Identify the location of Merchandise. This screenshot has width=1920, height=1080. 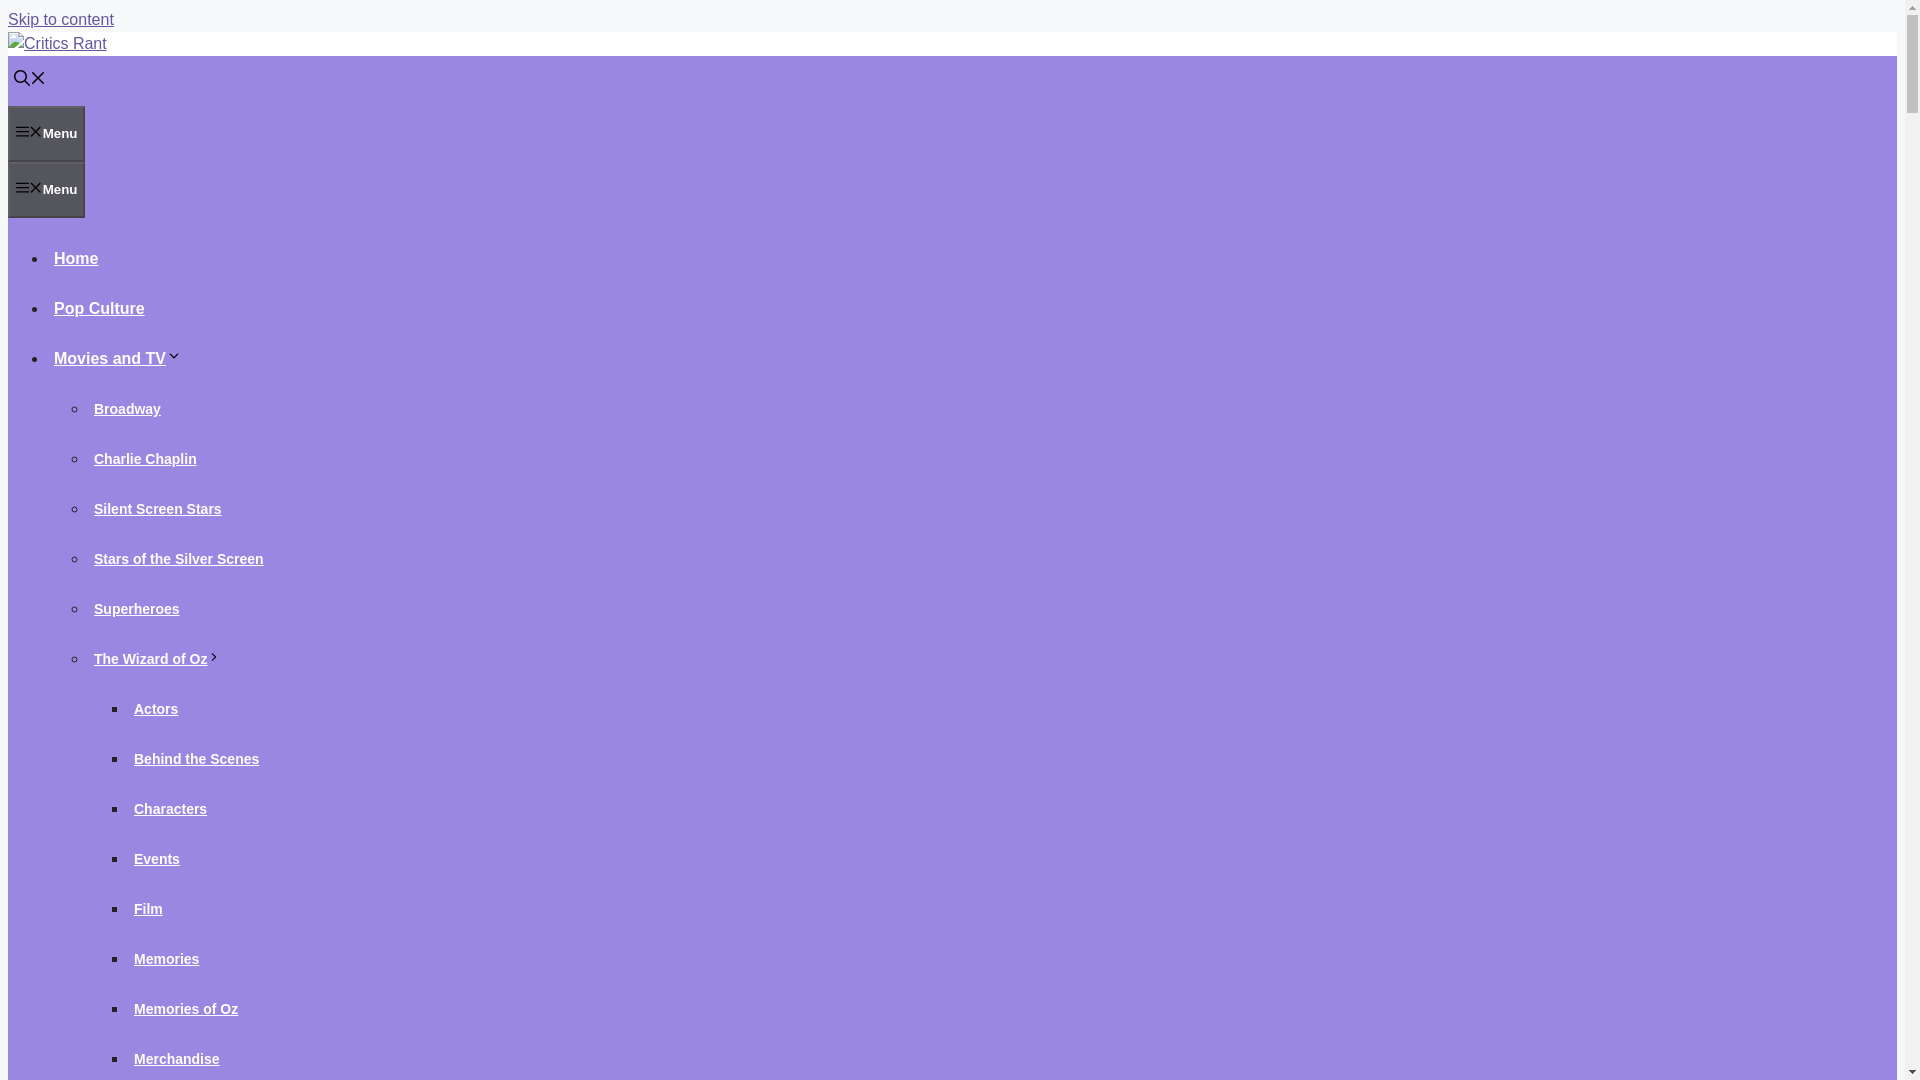
(177, 1058).